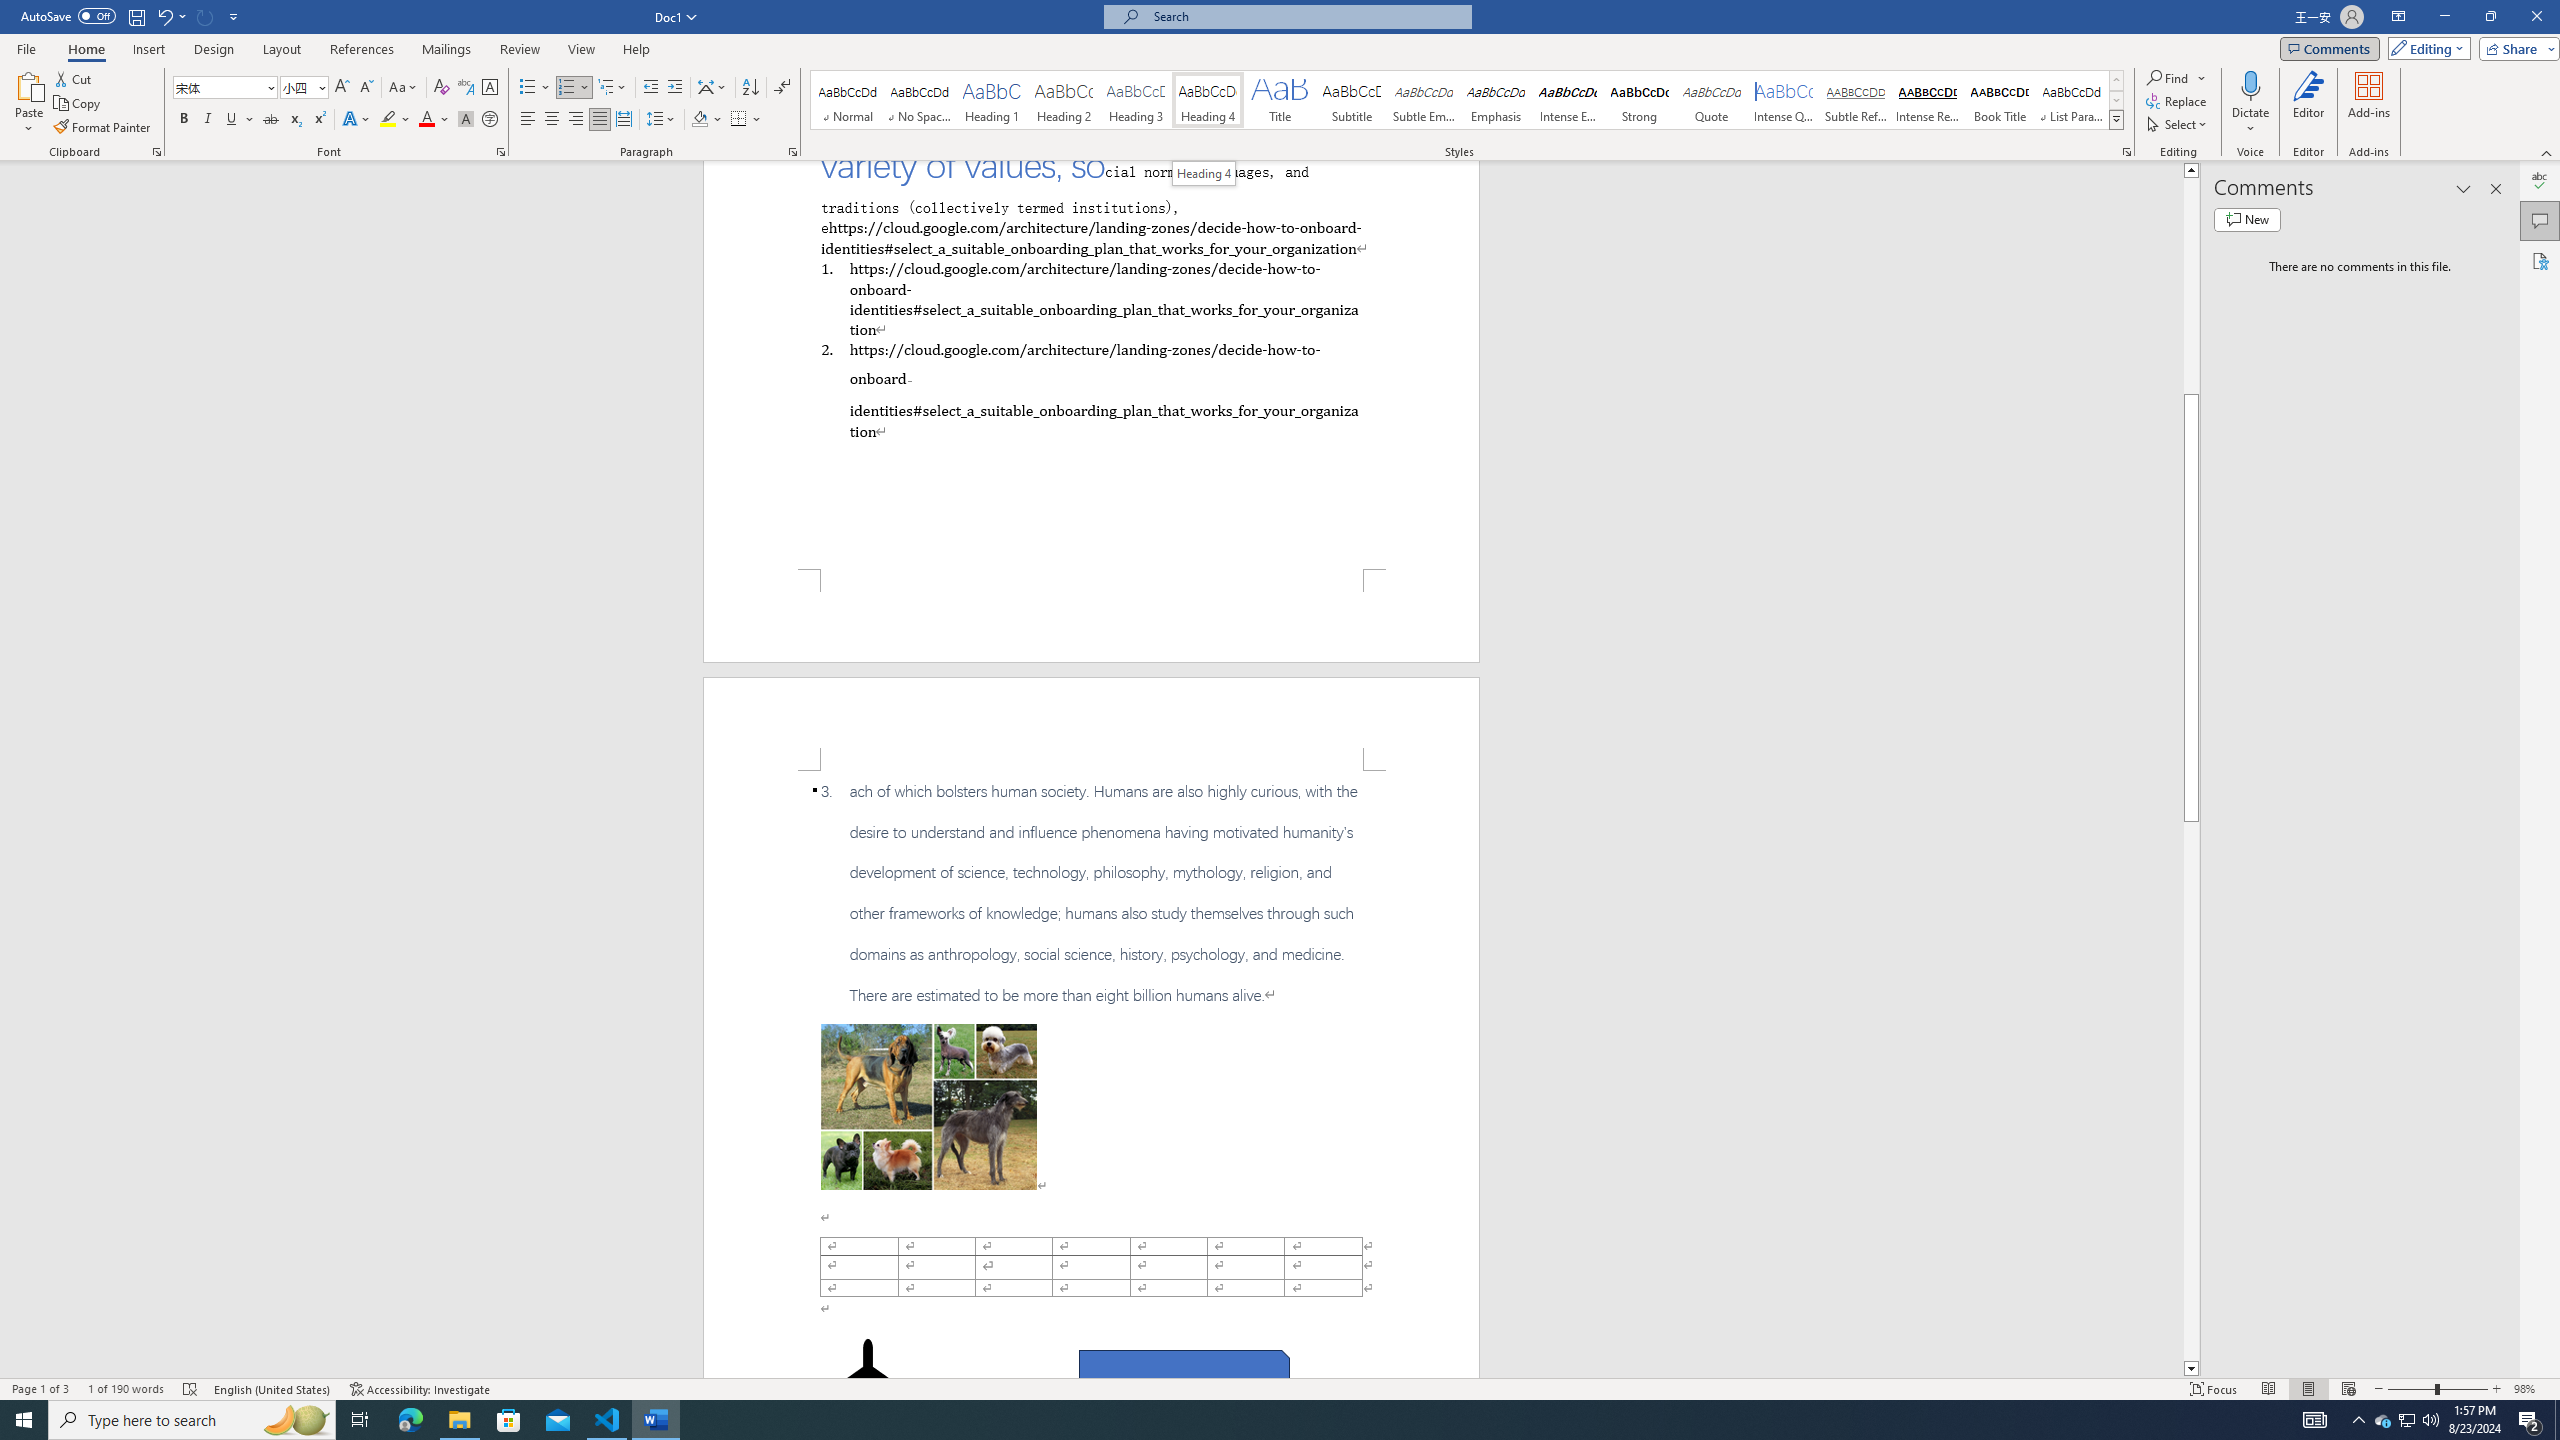  Describe the element at coordinates (29, 85) in the screenshot. I see `Paste` at that location.